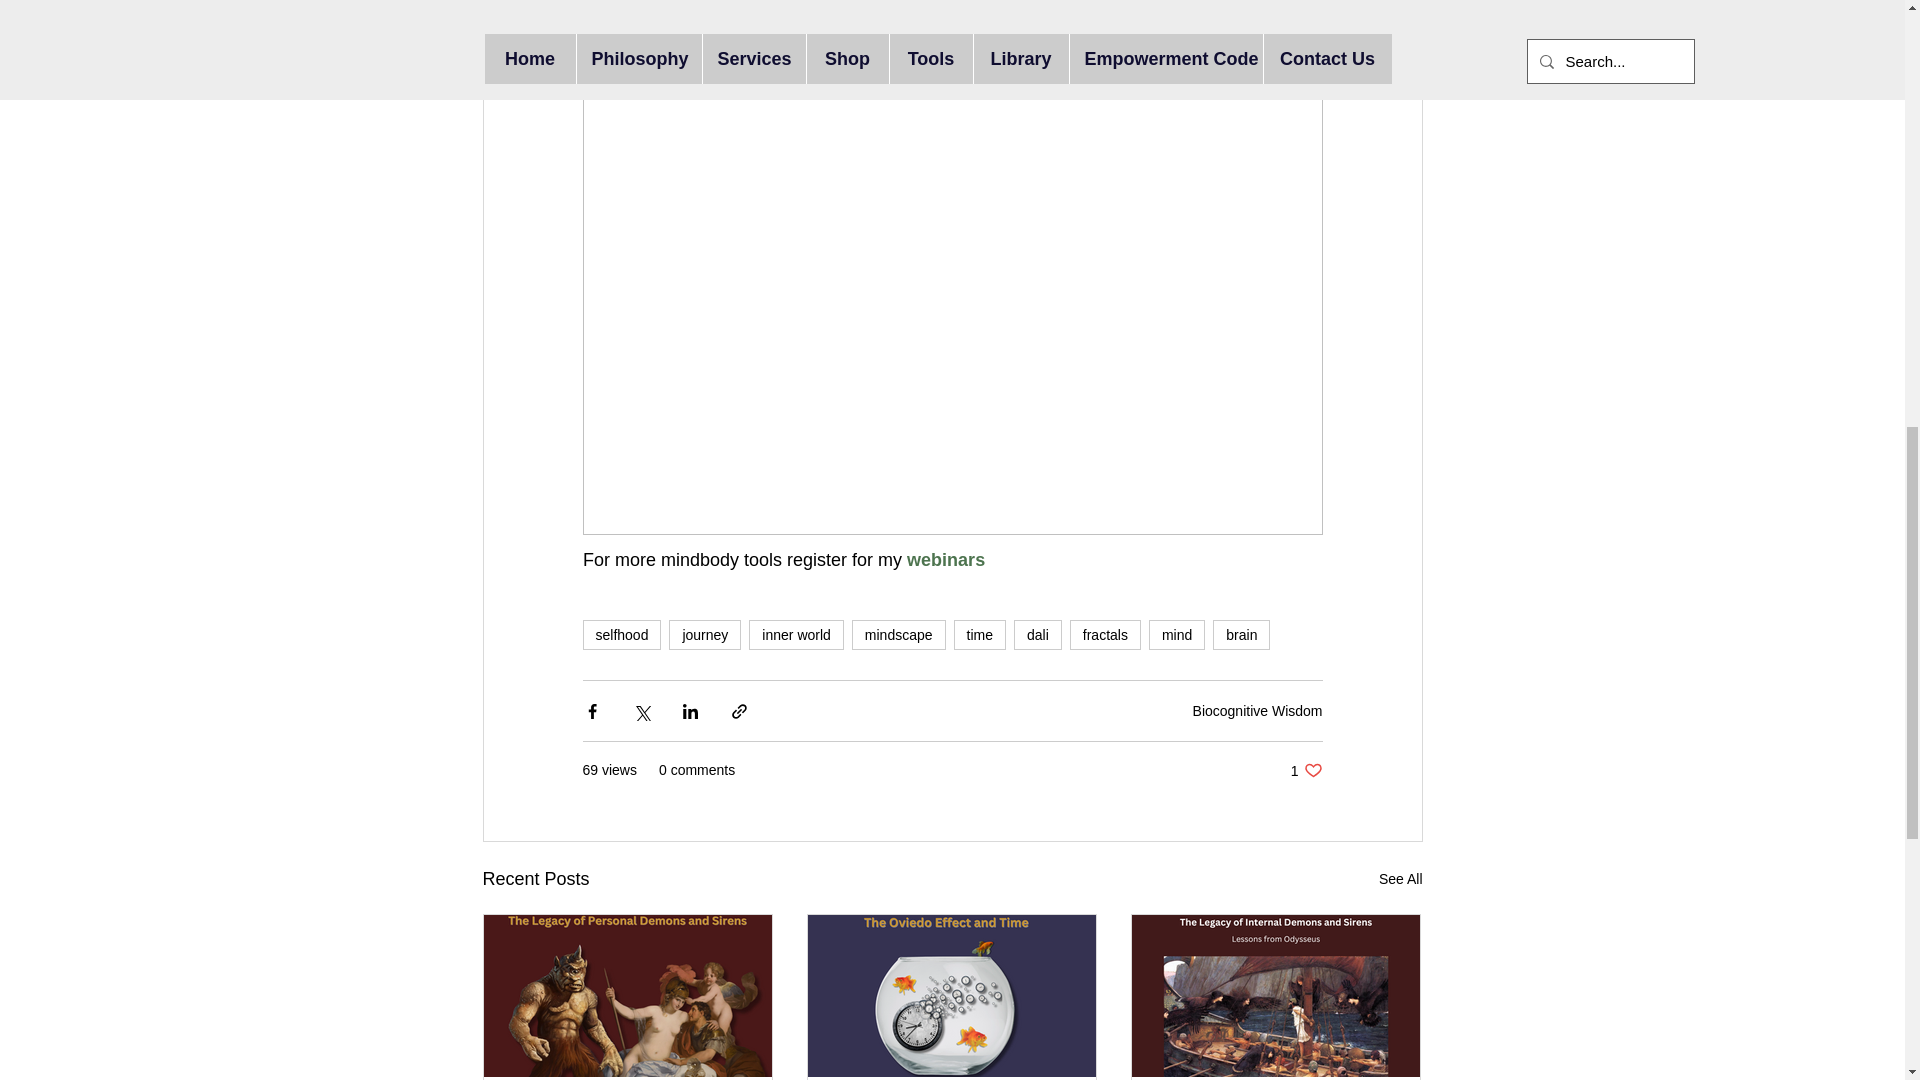  What do you see at coordinates (948, 560) in the screenshot?
I see `webinars ` at bounding box center [948, 560].